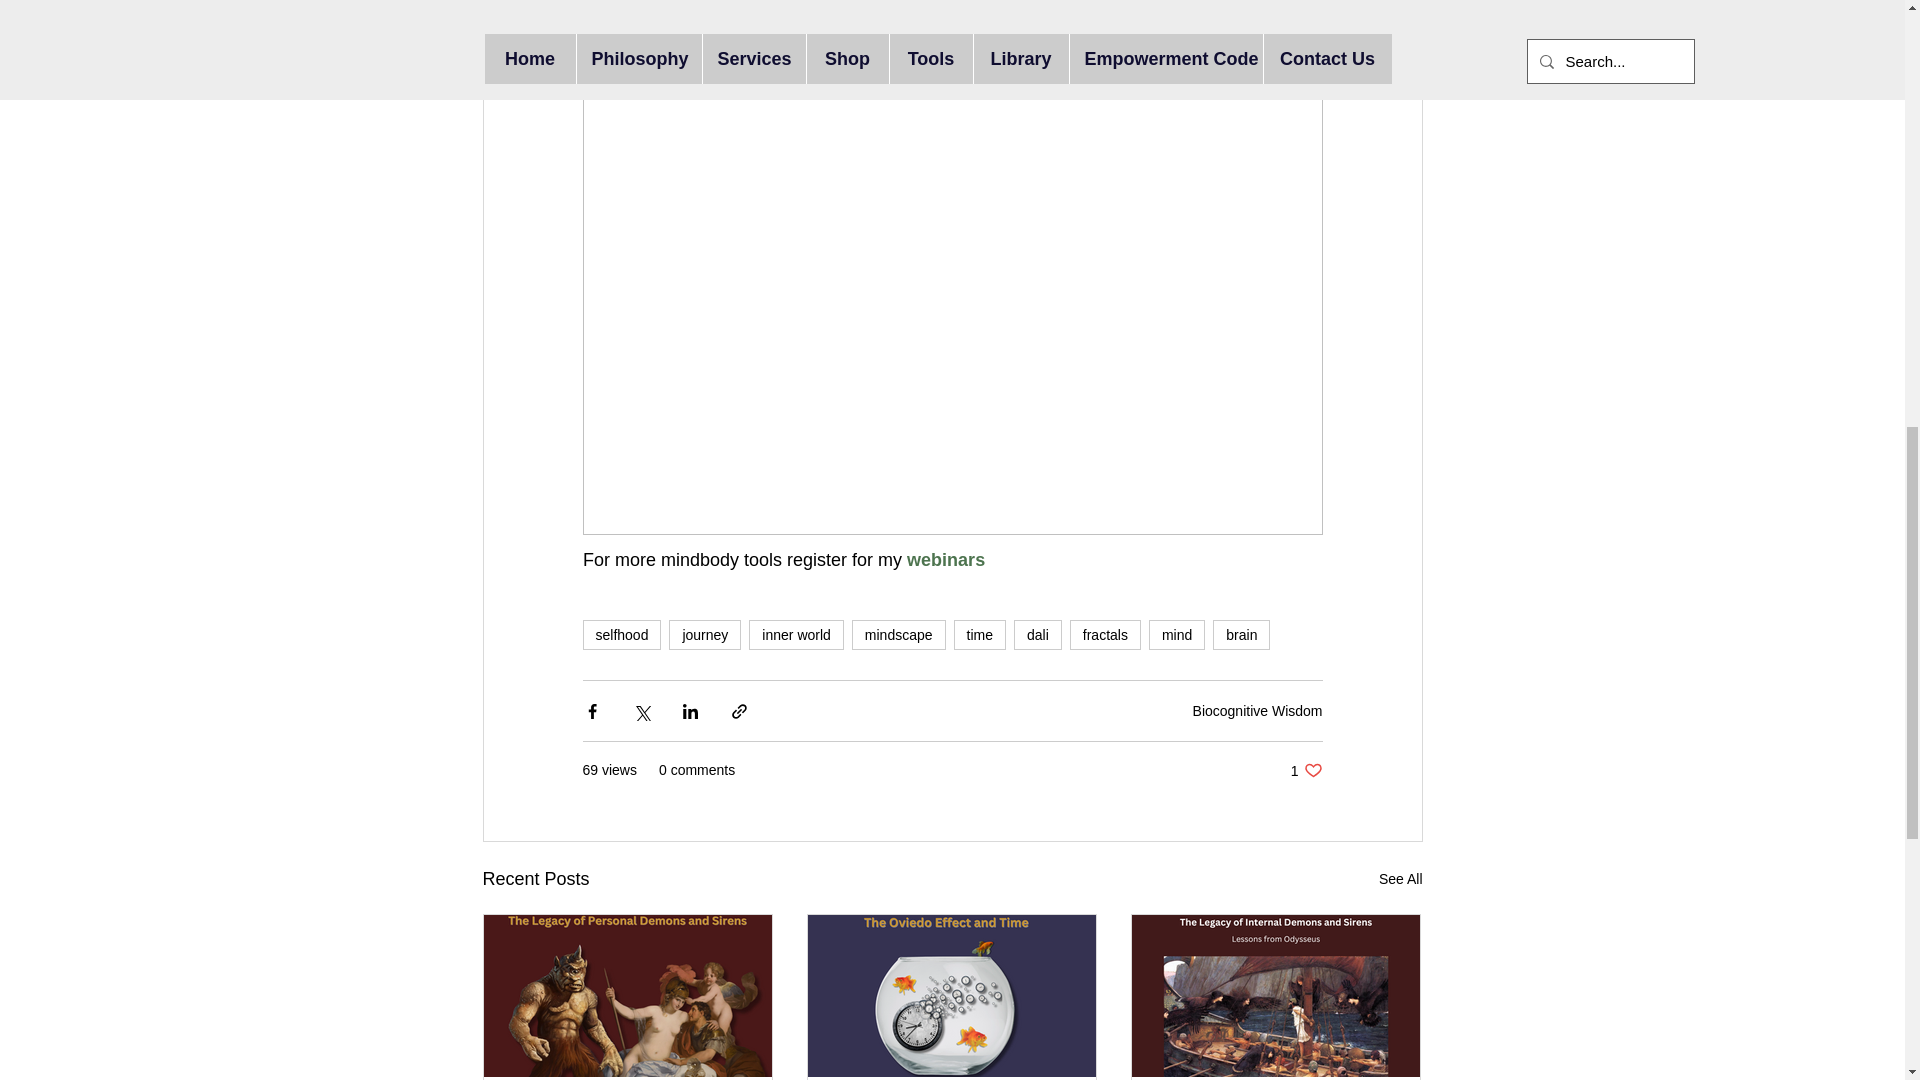  What do you see at coordinates (948, 560) in the screenshot?
I see `webinars ` at bounding box center [948, 560].